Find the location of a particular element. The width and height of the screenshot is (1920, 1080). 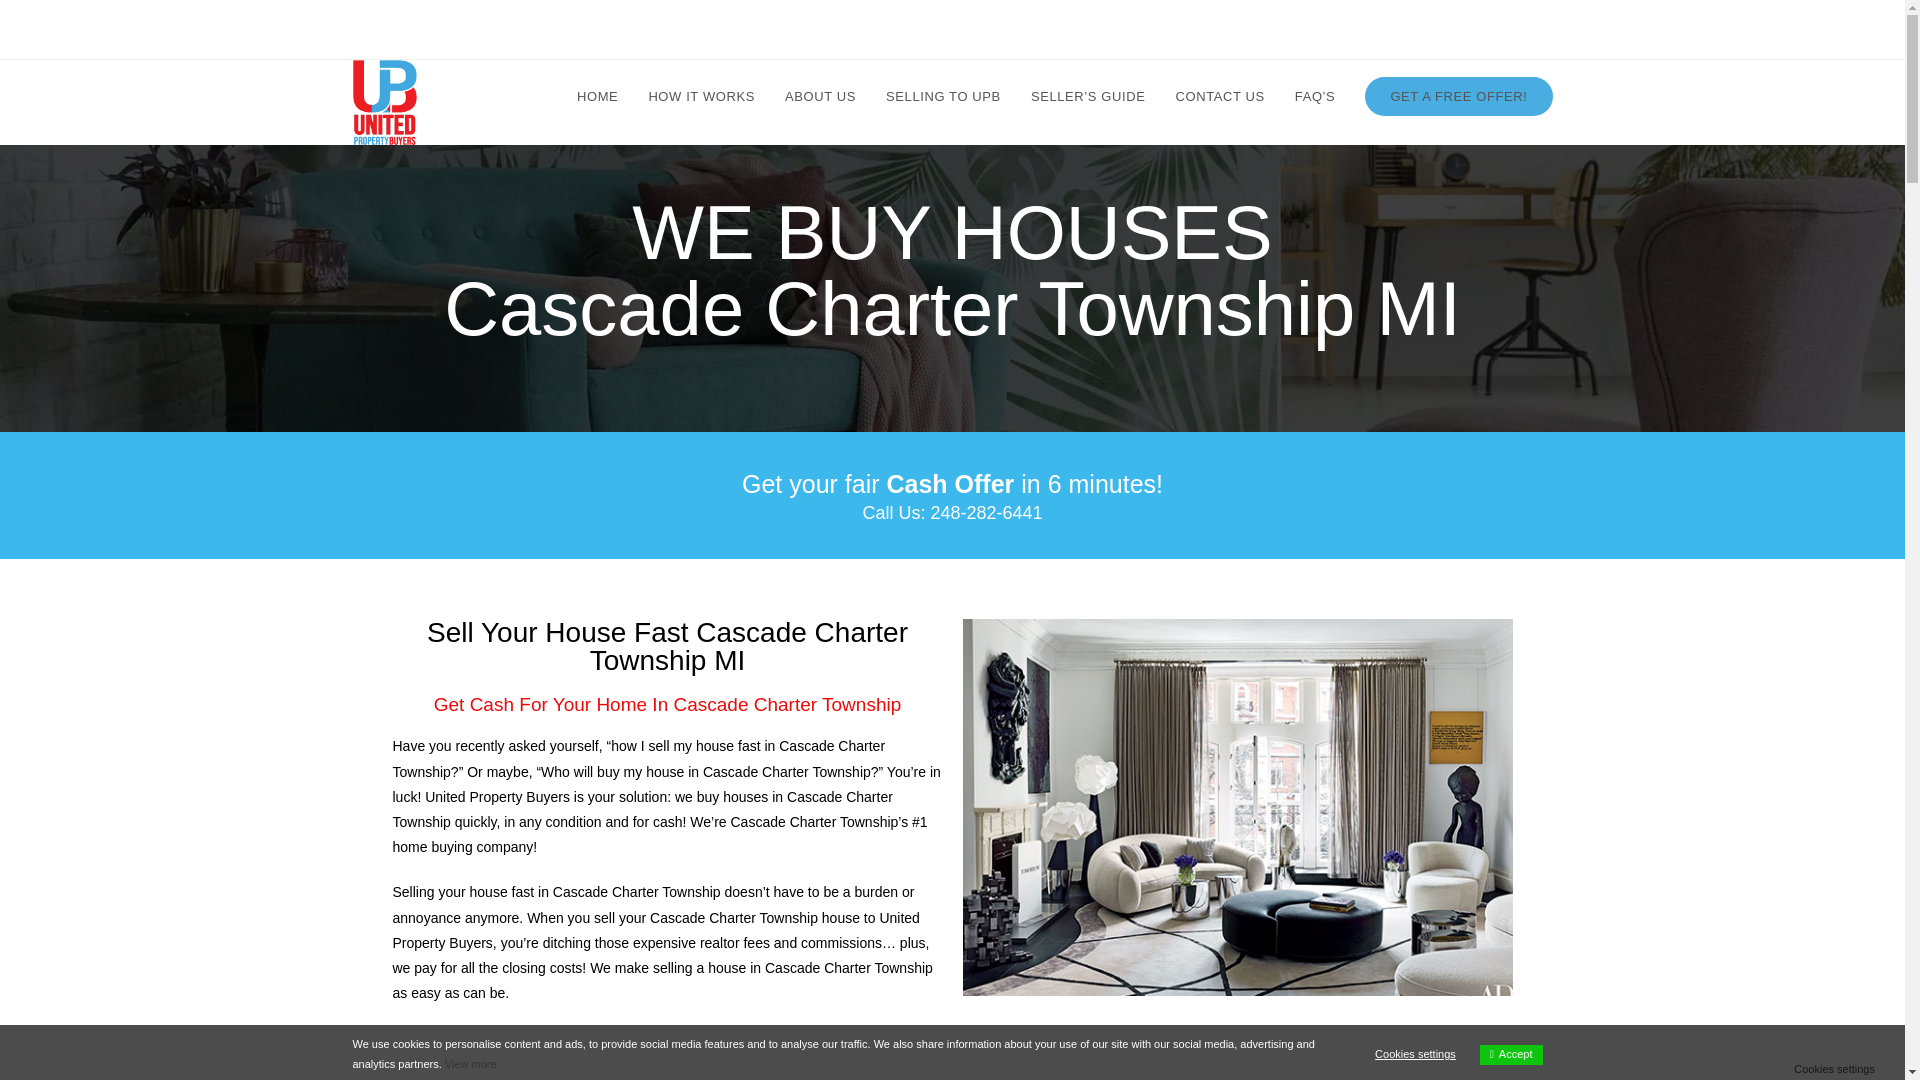

CONTACT US is located at coordinates (1218, 96).